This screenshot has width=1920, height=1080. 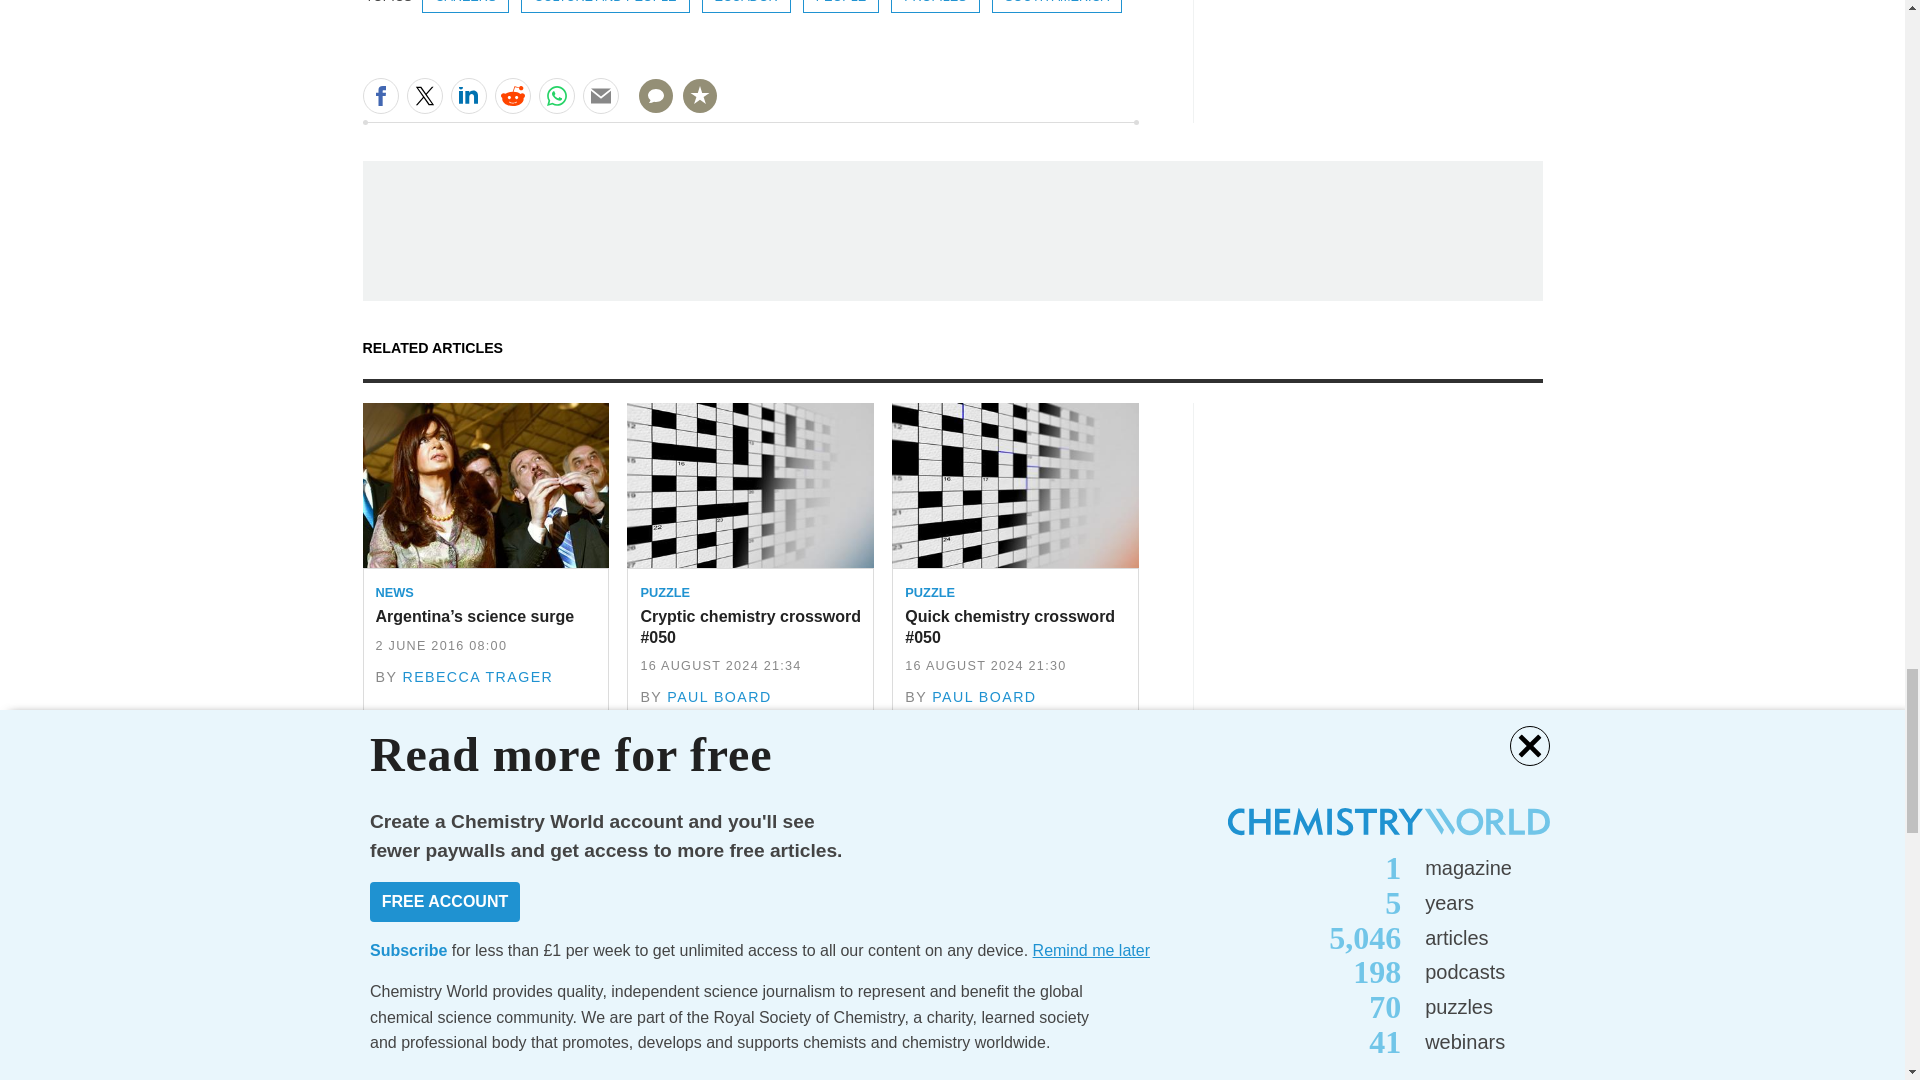 I want to click on Share this on Facebook, so click(x=380, y=96).